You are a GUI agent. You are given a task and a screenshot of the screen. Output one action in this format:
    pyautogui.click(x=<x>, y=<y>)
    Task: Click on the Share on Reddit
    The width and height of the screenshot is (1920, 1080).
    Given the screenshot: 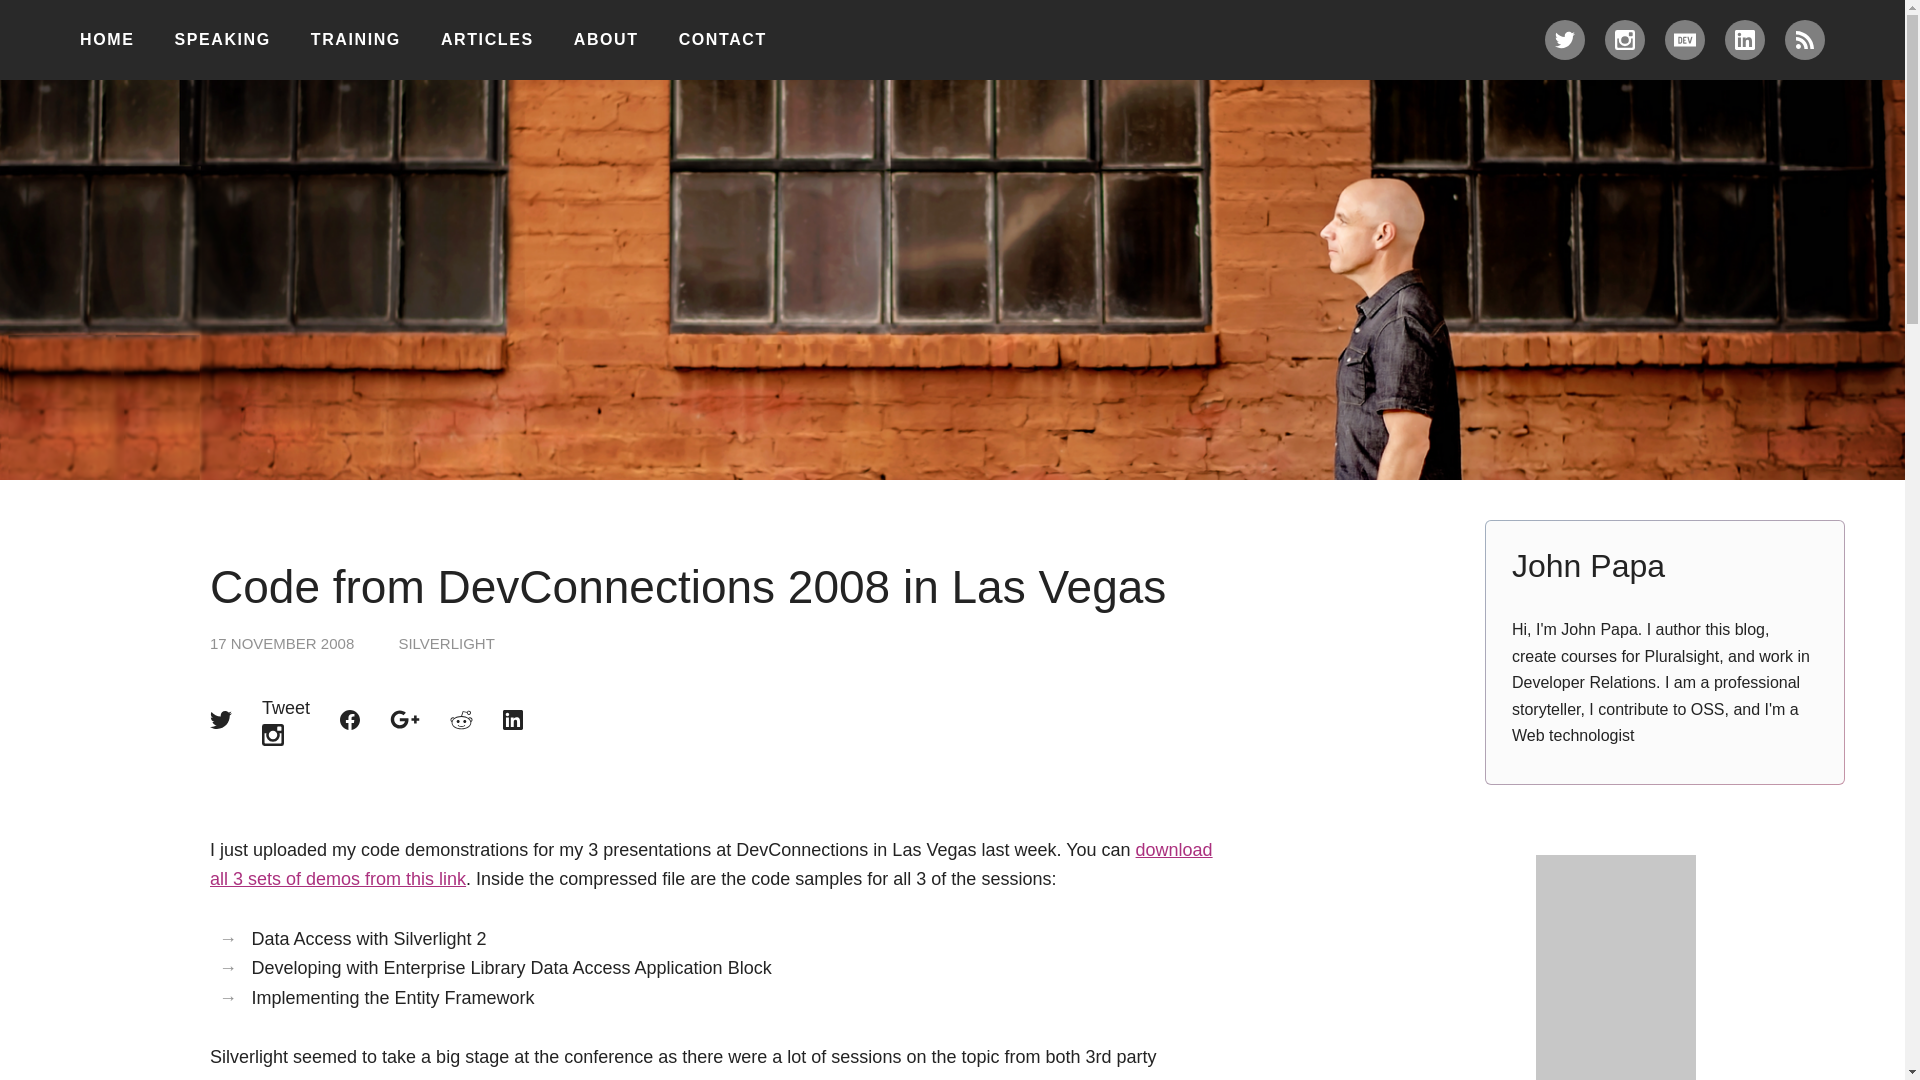 What is the action you would take?
    pyautogui.click(x=460, y=720)
    